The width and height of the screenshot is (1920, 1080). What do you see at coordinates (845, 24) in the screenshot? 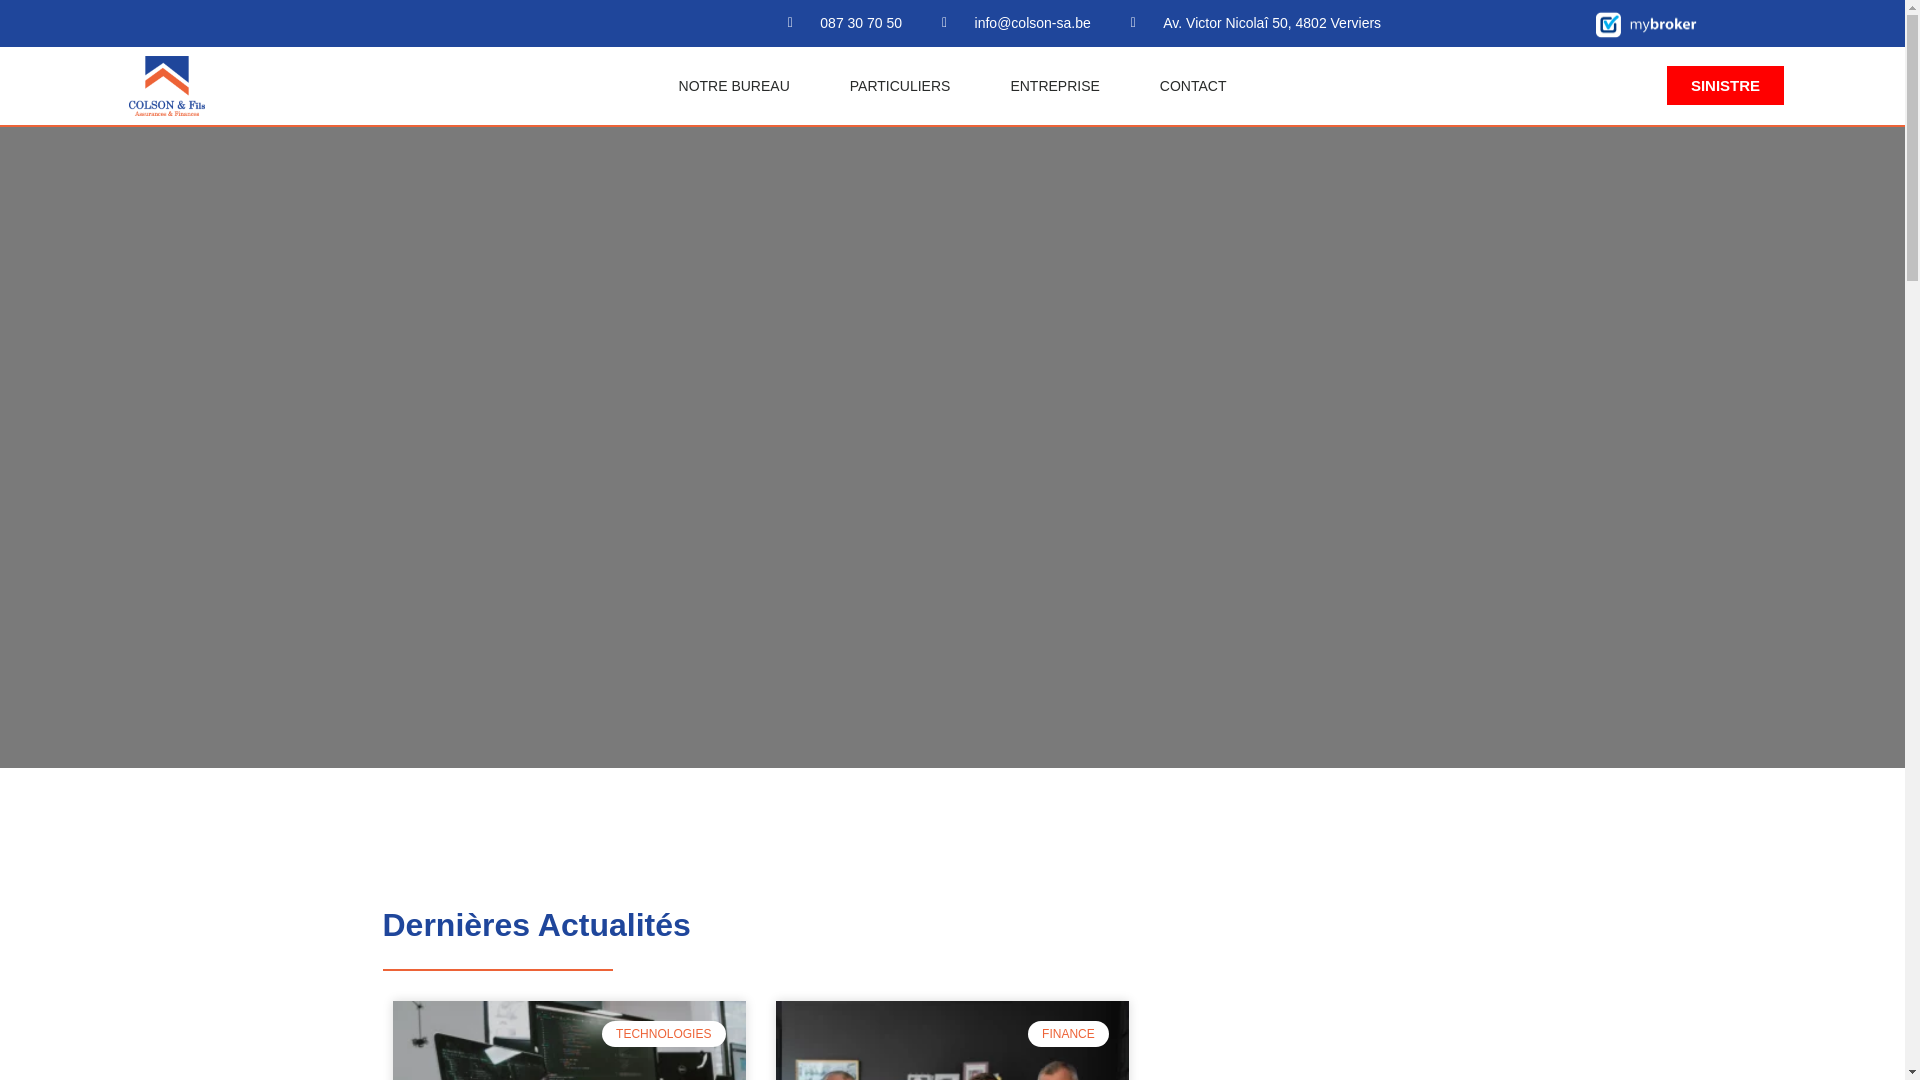
I see `087 30 70 50` at bounding box center [845, 24].